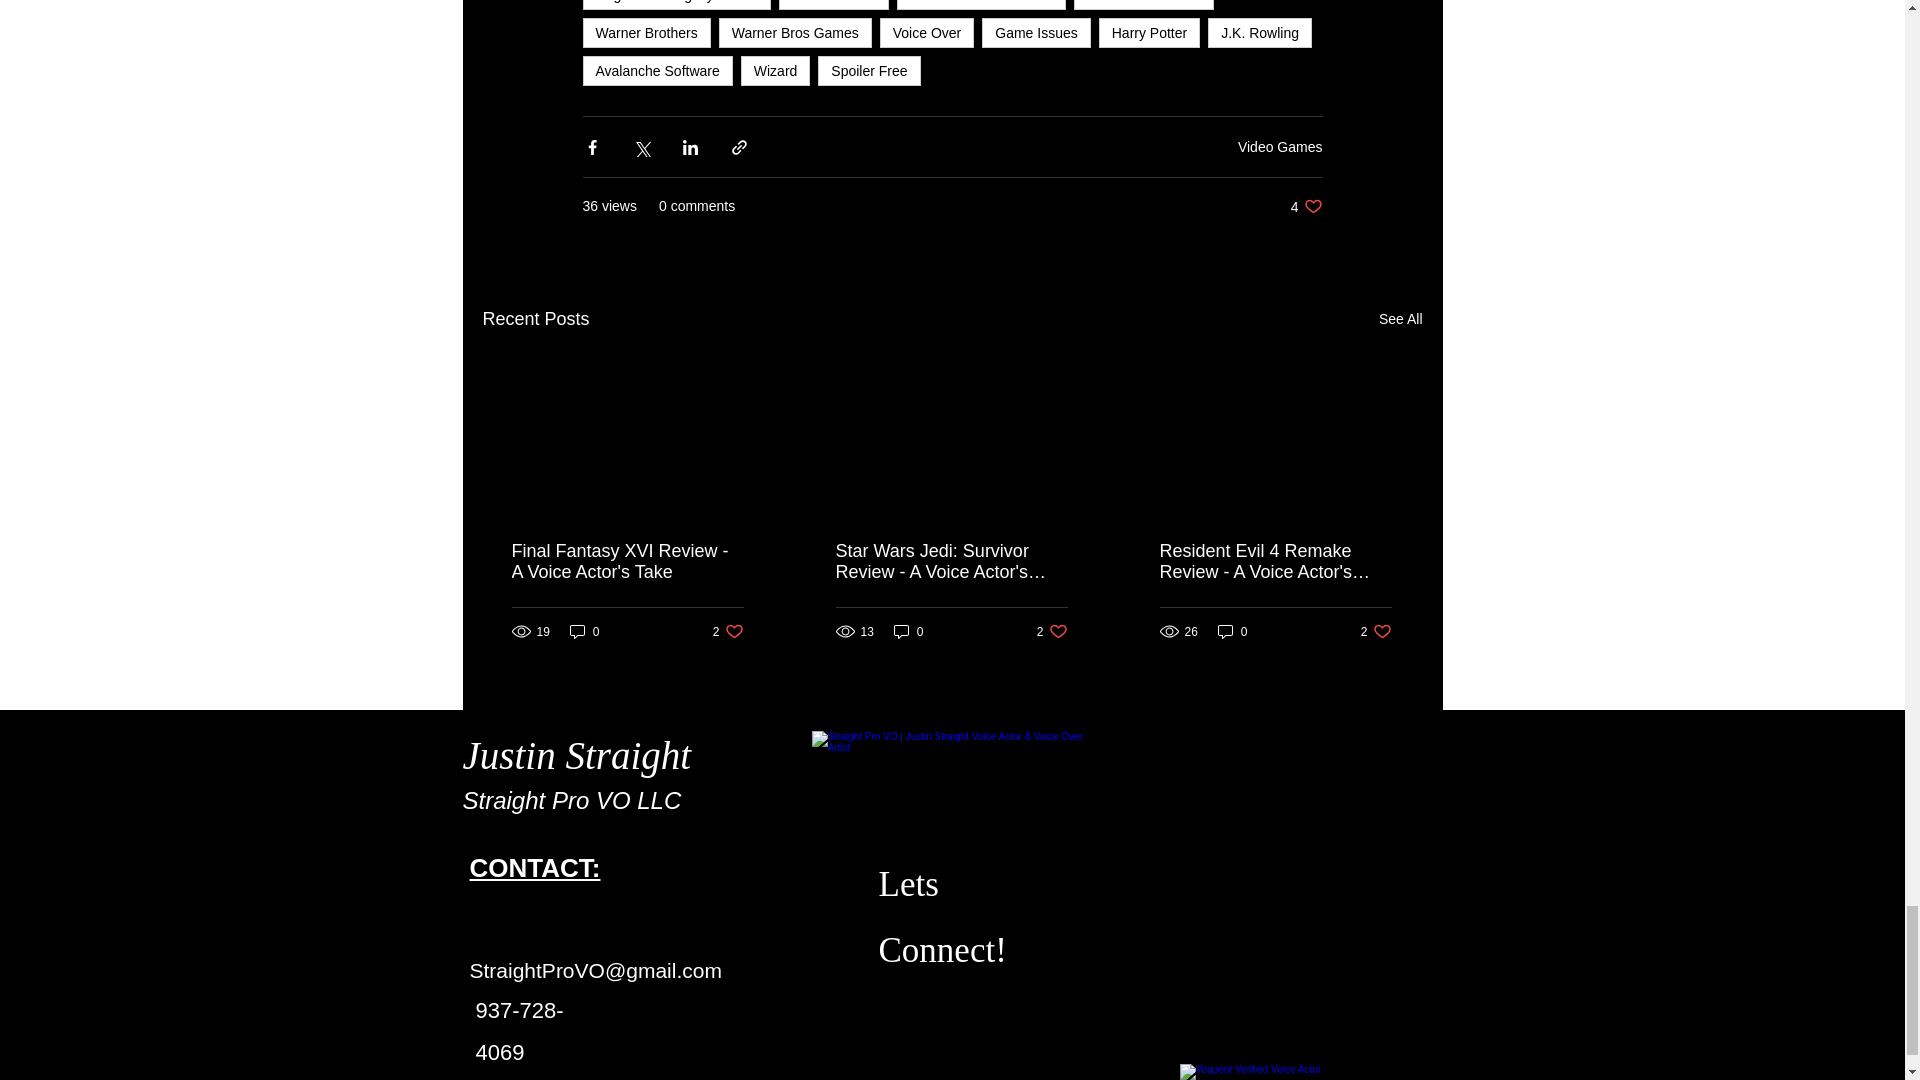 Image resolution: width=1920 pixels, height=1080 pixels. I want to click on Hogwwarts Legacy review, so click(676, 4).